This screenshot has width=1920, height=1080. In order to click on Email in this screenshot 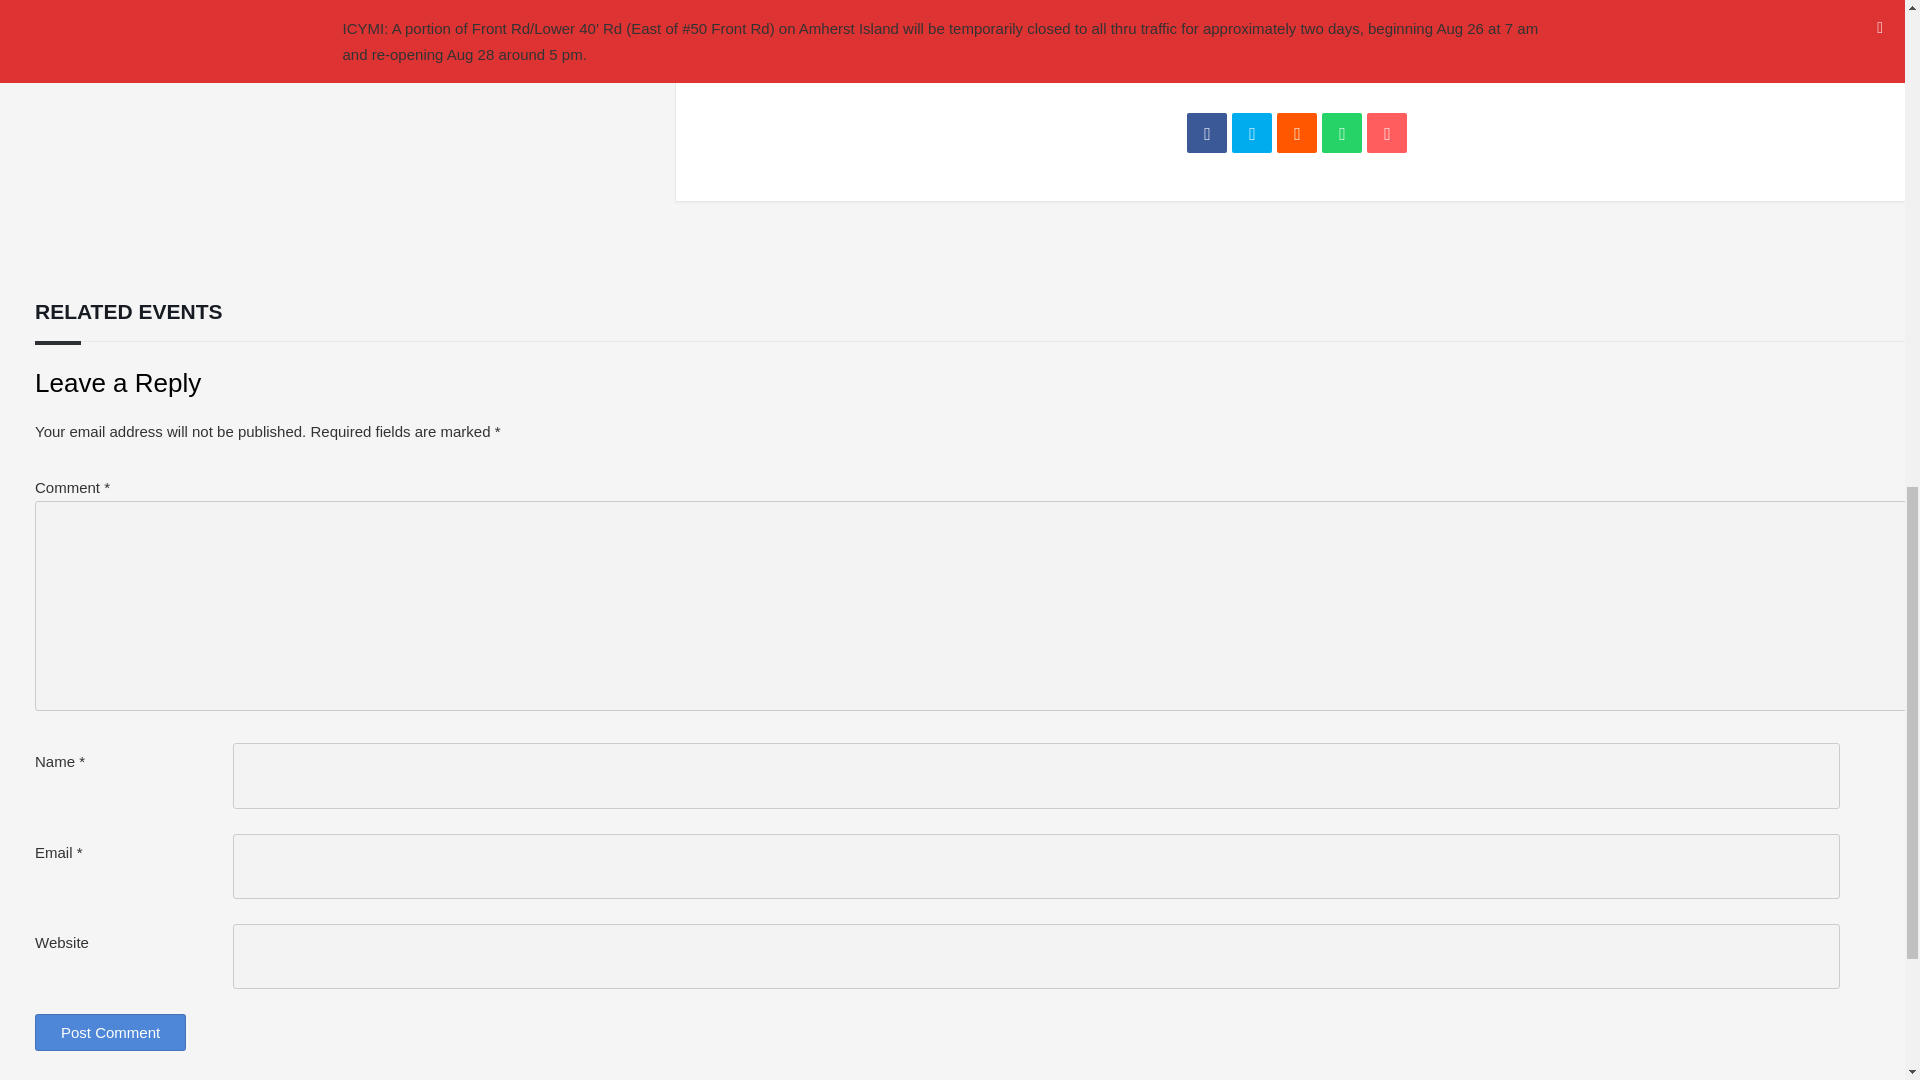, I will do `click(1387, 133)`.